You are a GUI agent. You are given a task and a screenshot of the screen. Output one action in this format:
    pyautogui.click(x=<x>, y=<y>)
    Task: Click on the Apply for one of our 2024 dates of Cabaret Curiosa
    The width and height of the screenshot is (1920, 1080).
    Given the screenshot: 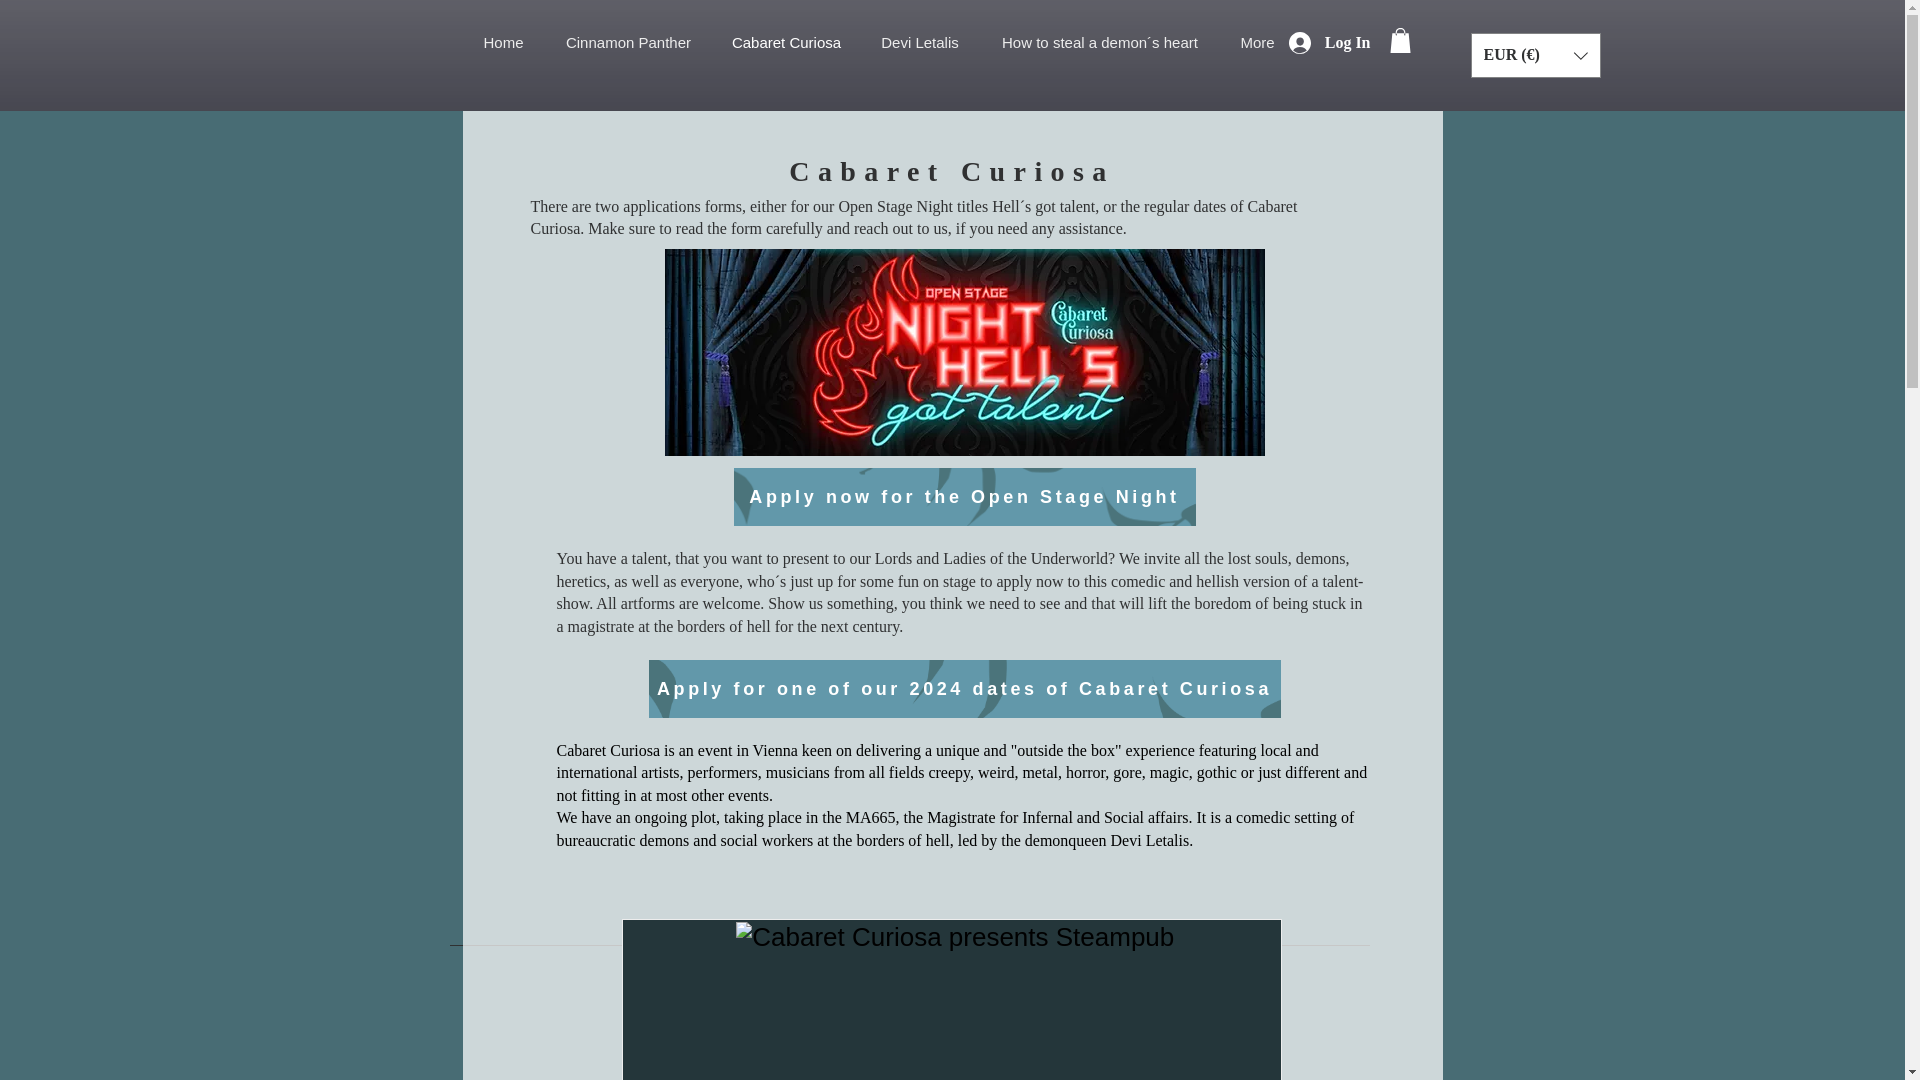 What is the action you would take?
    pyautogui.click(x=964, y=688)
    